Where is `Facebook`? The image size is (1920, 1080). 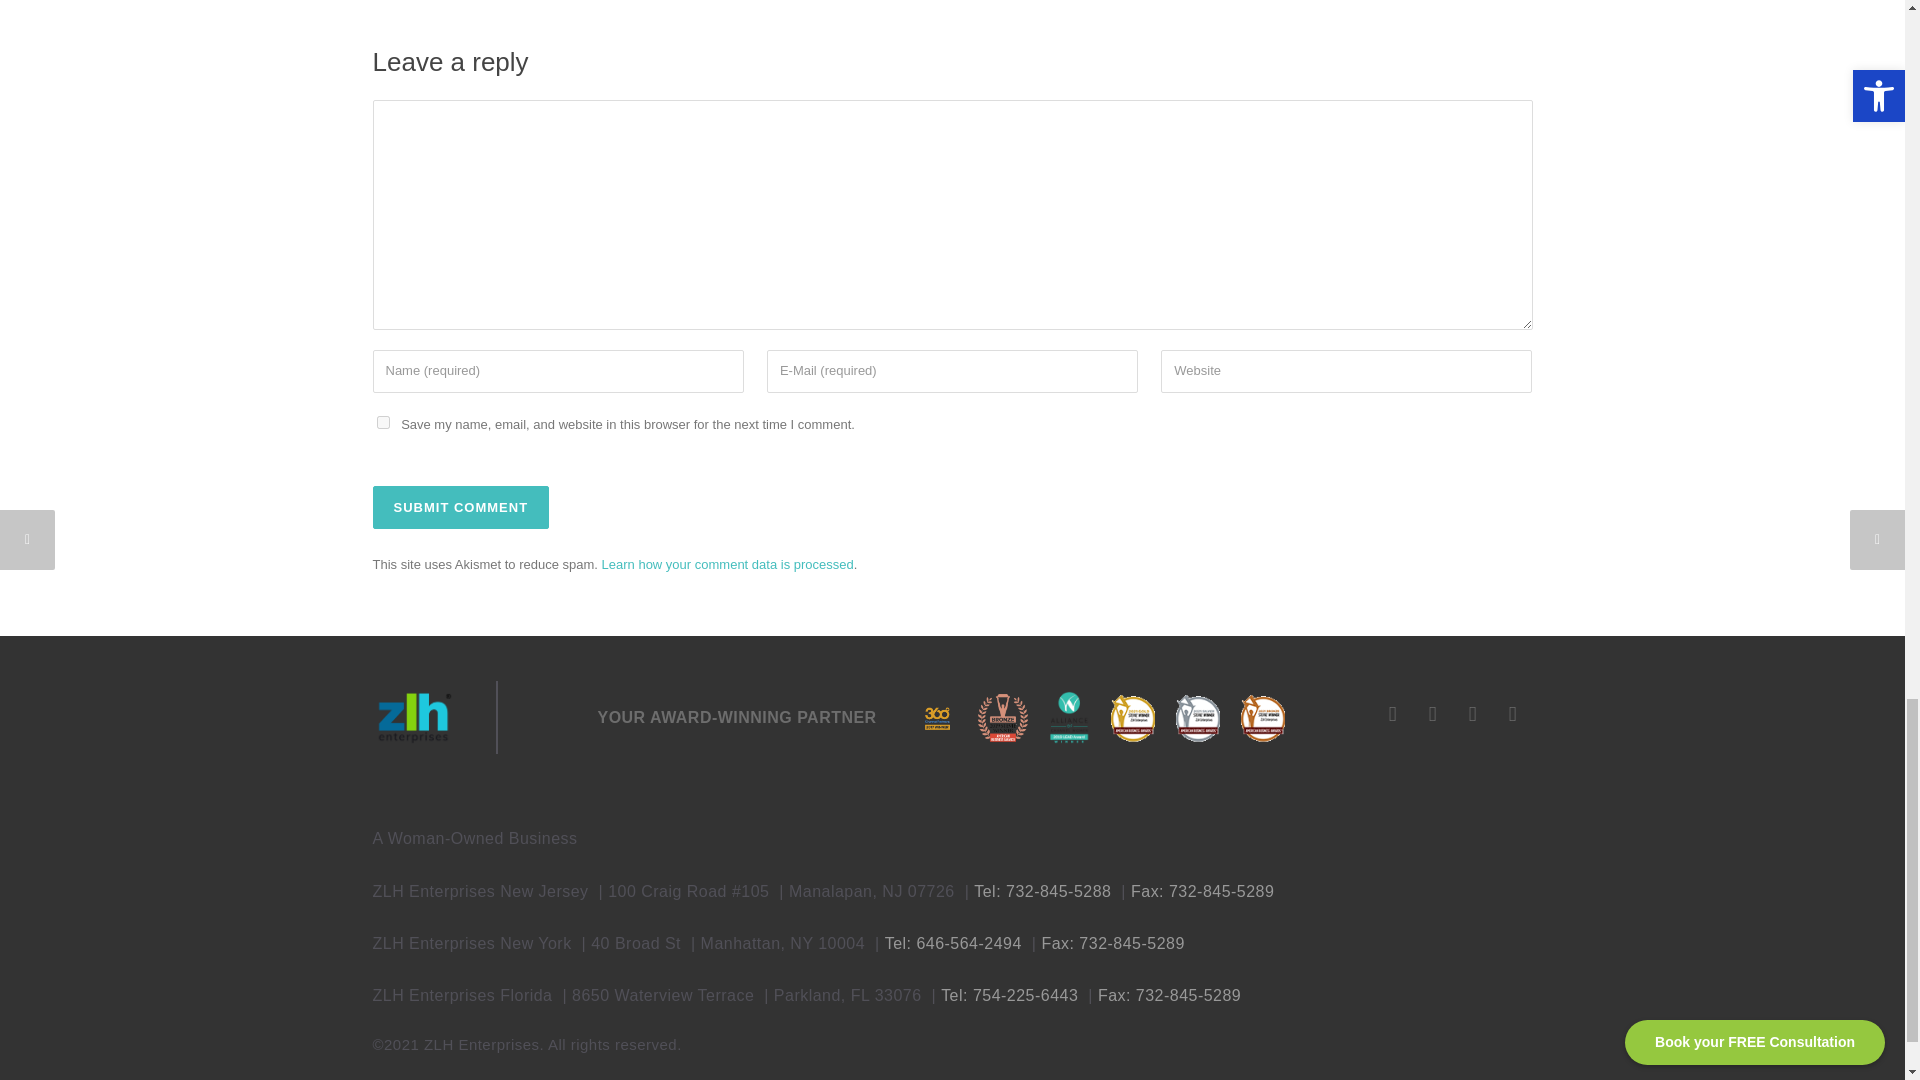 Facebook is located at coordinates (1392, 714).